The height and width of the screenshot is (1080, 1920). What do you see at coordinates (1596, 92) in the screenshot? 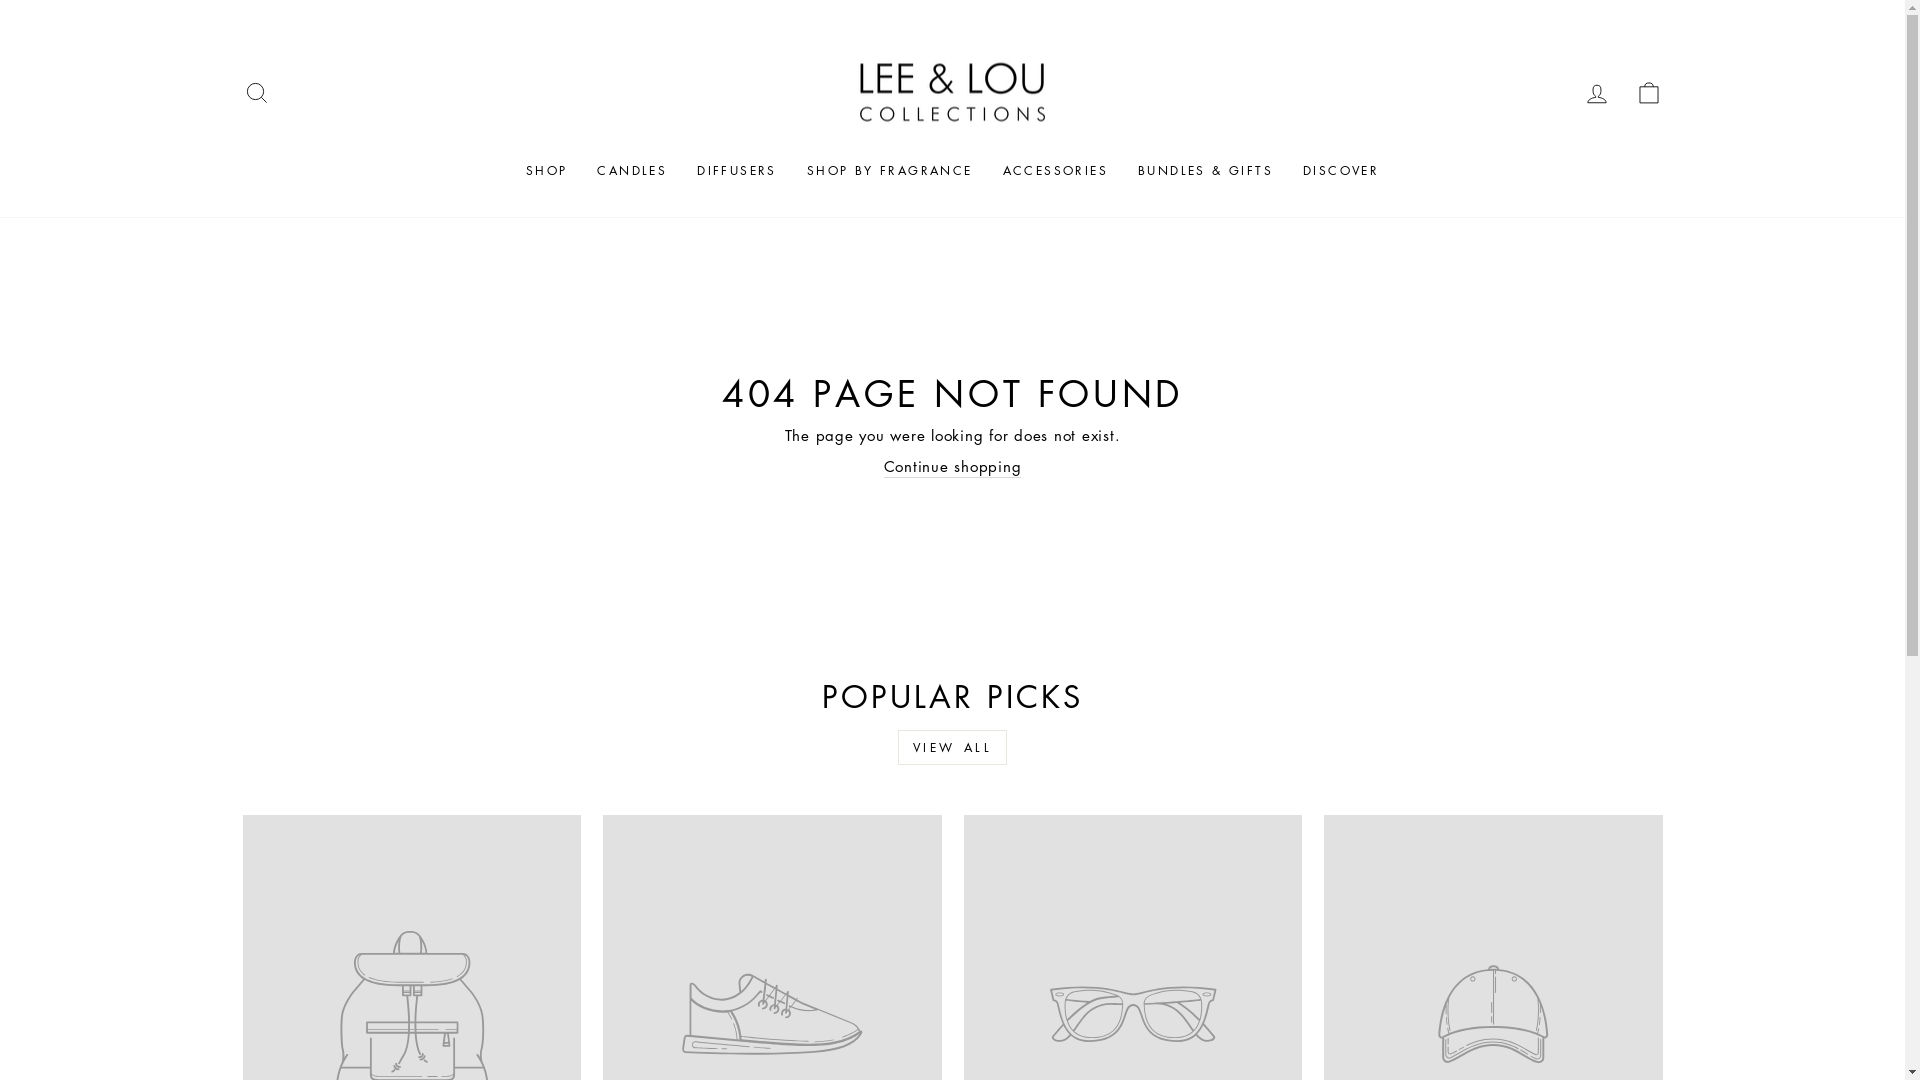
I see `LOG IN` at bounding box center [1596, 92].